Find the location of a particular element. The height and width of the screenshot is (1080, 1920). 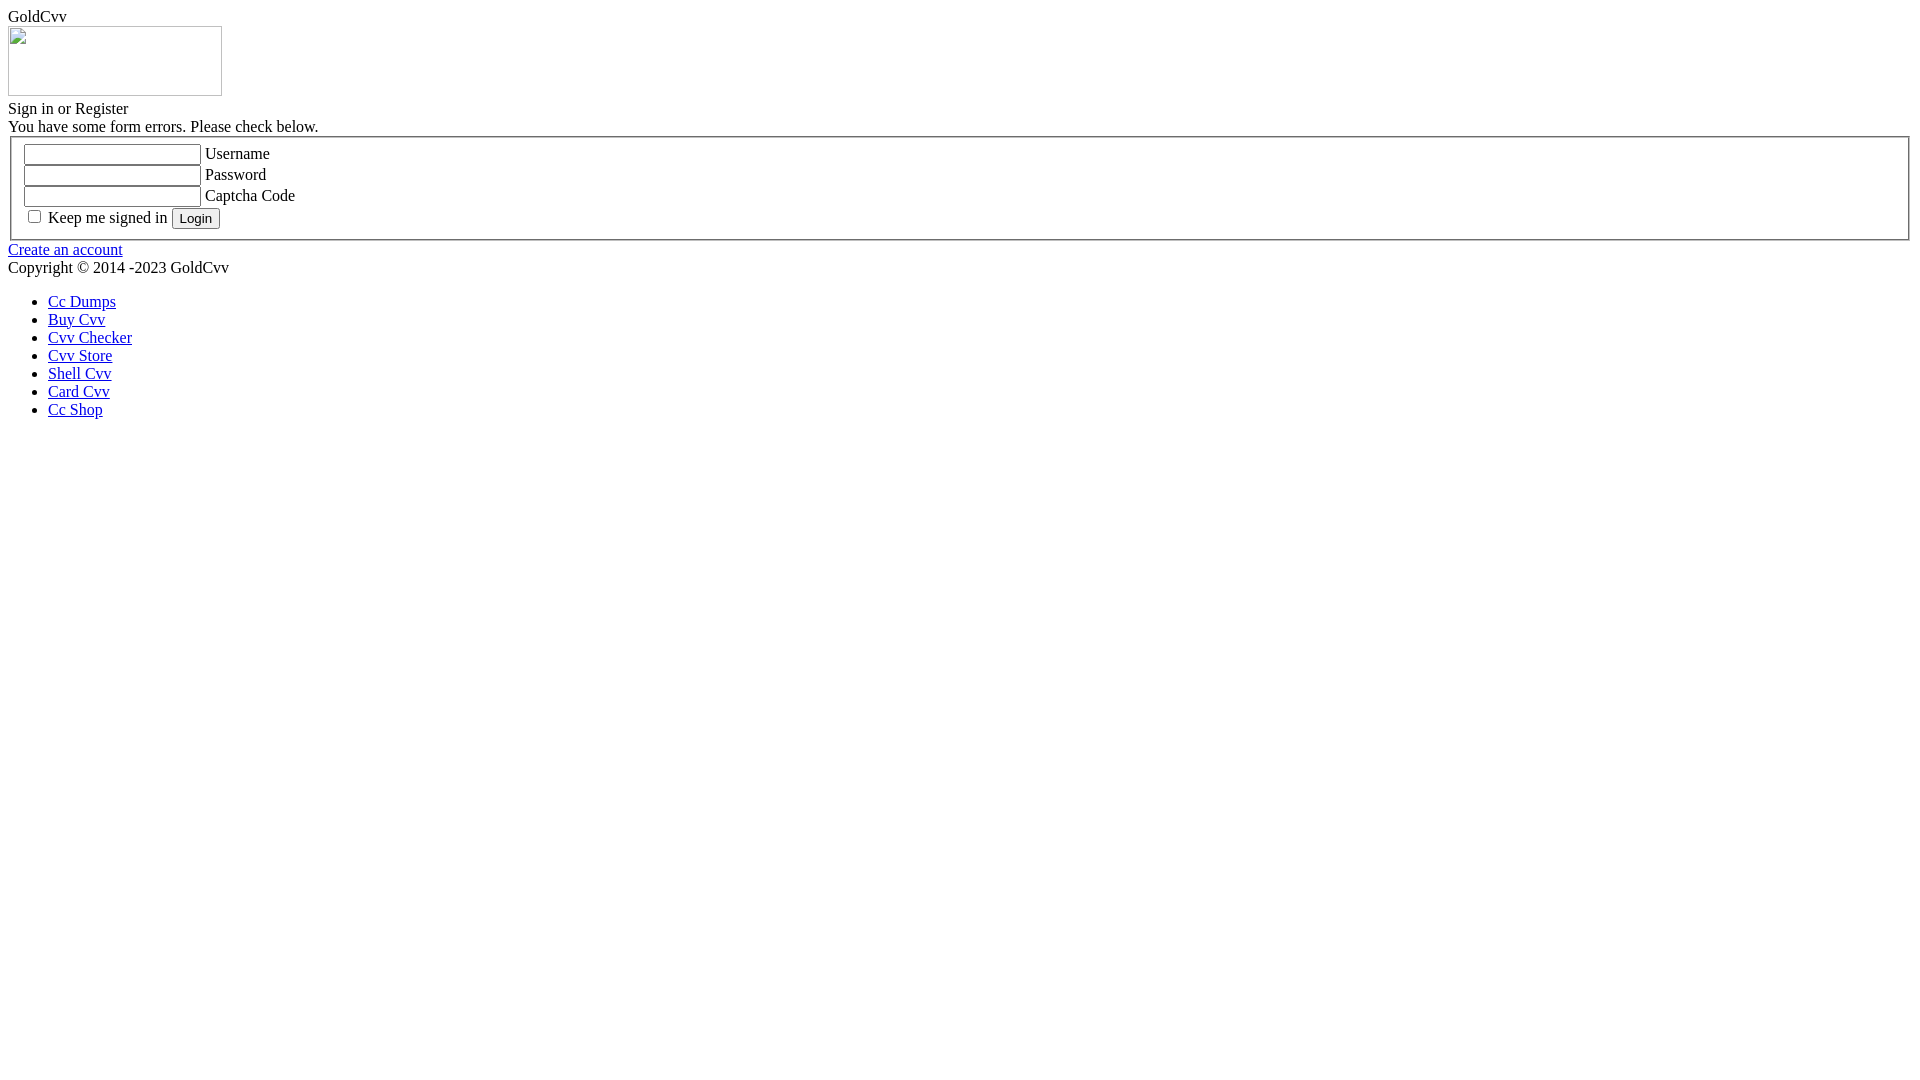

Please enter your password is located at coordinates (112, 176).